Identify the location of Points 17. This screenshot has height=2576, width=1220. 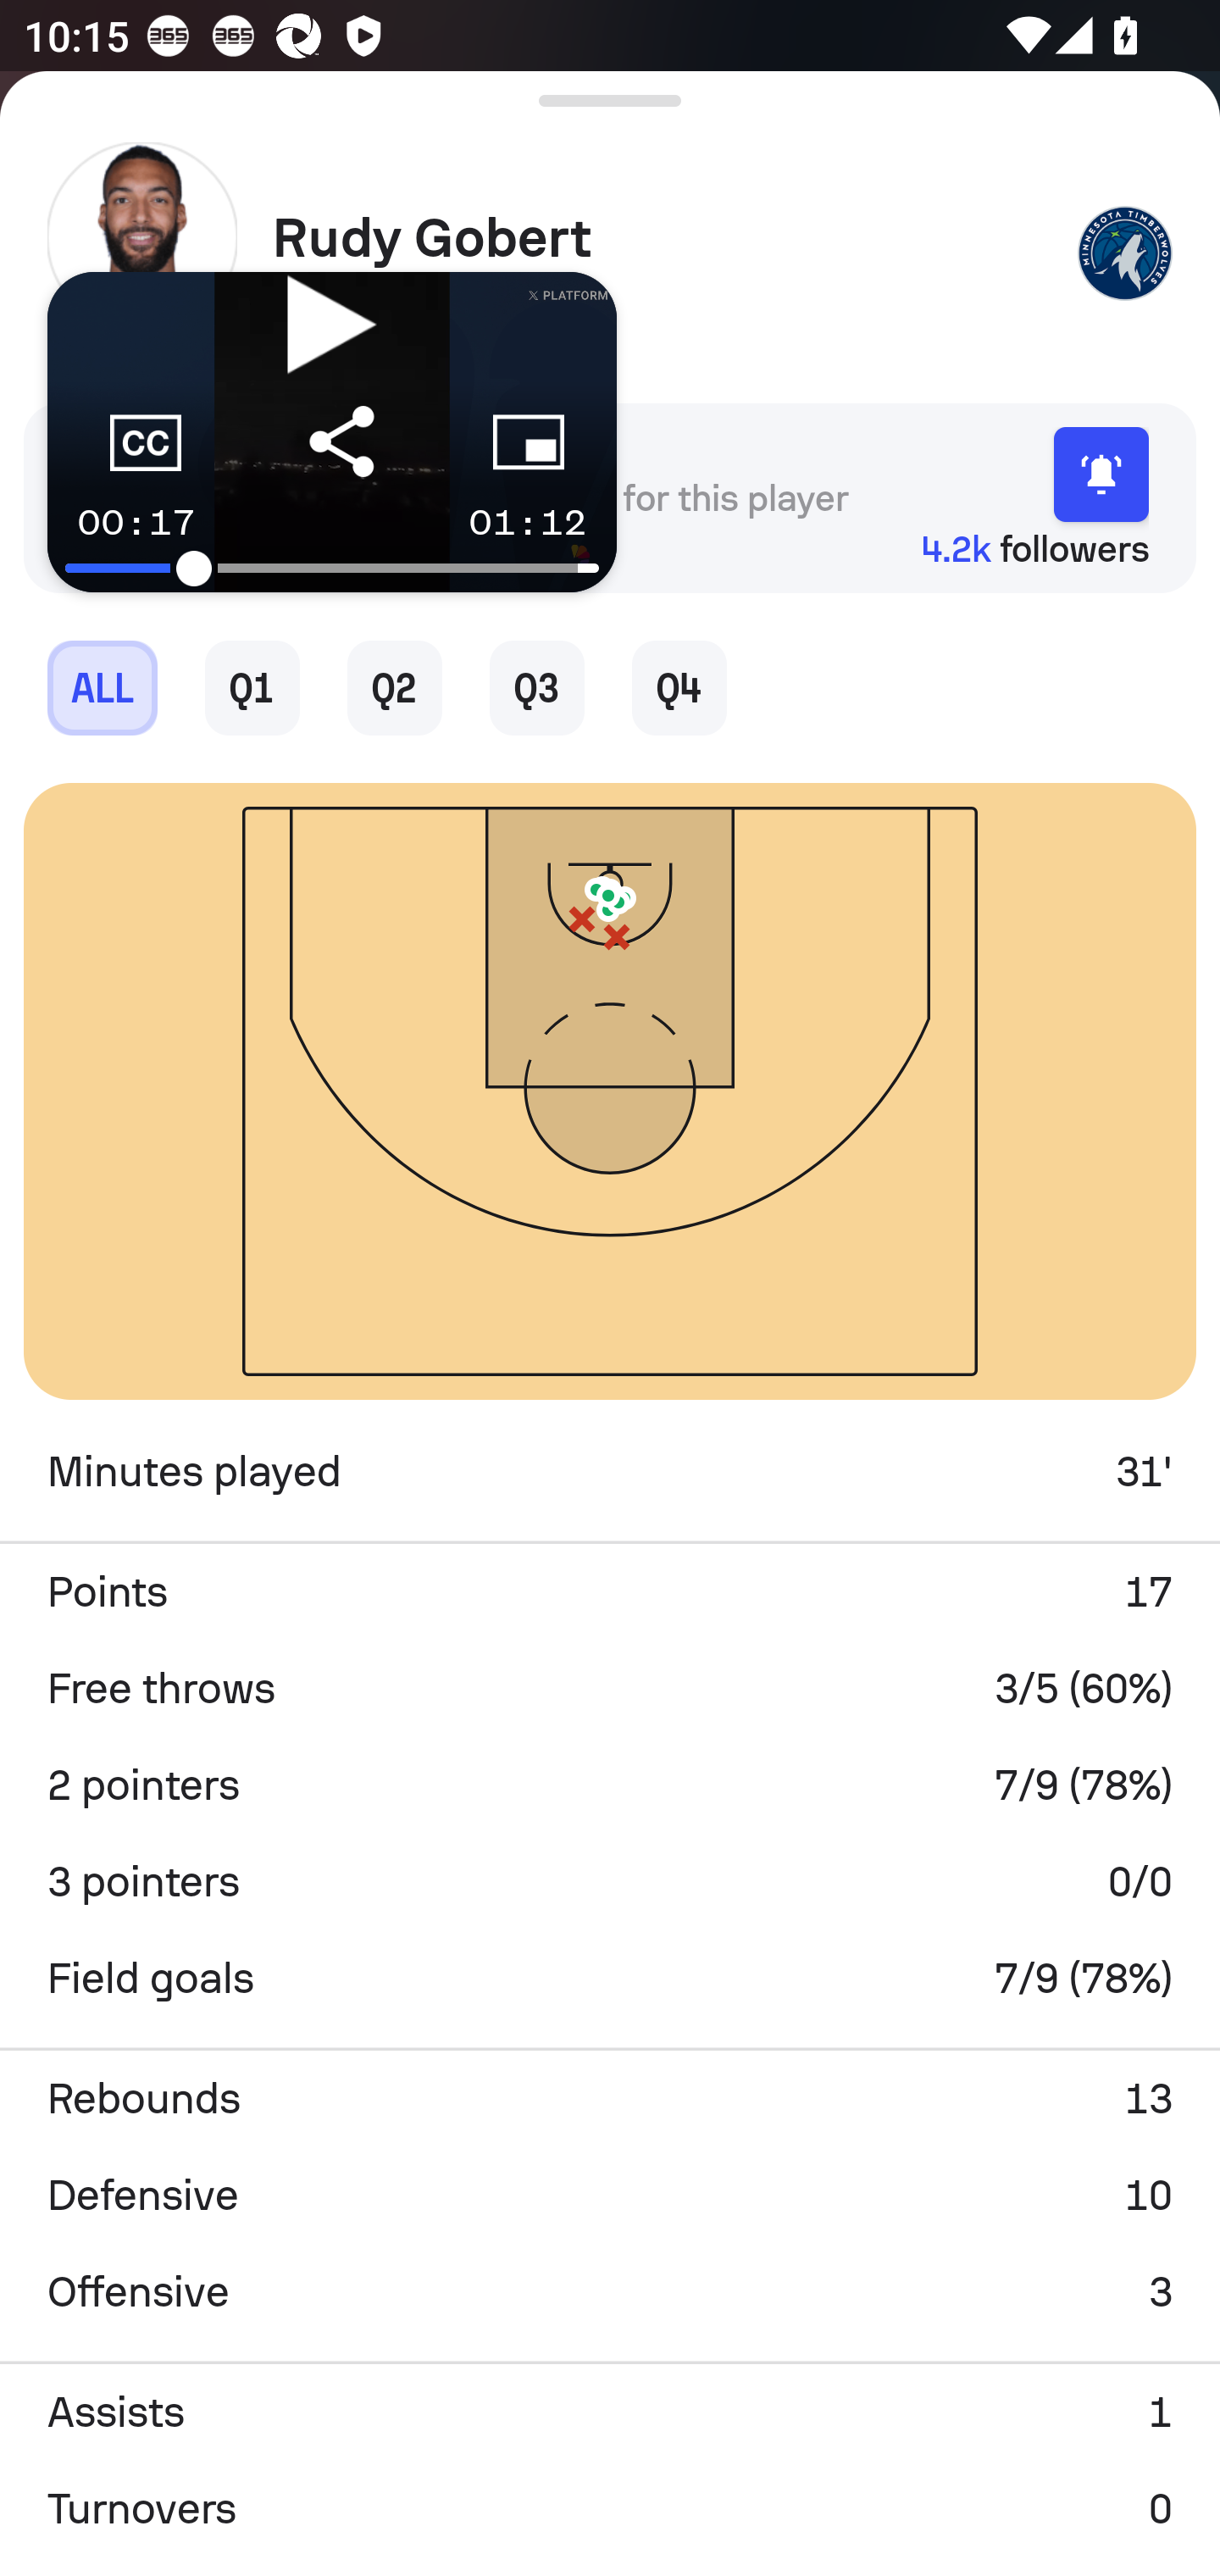
(610, 1591).